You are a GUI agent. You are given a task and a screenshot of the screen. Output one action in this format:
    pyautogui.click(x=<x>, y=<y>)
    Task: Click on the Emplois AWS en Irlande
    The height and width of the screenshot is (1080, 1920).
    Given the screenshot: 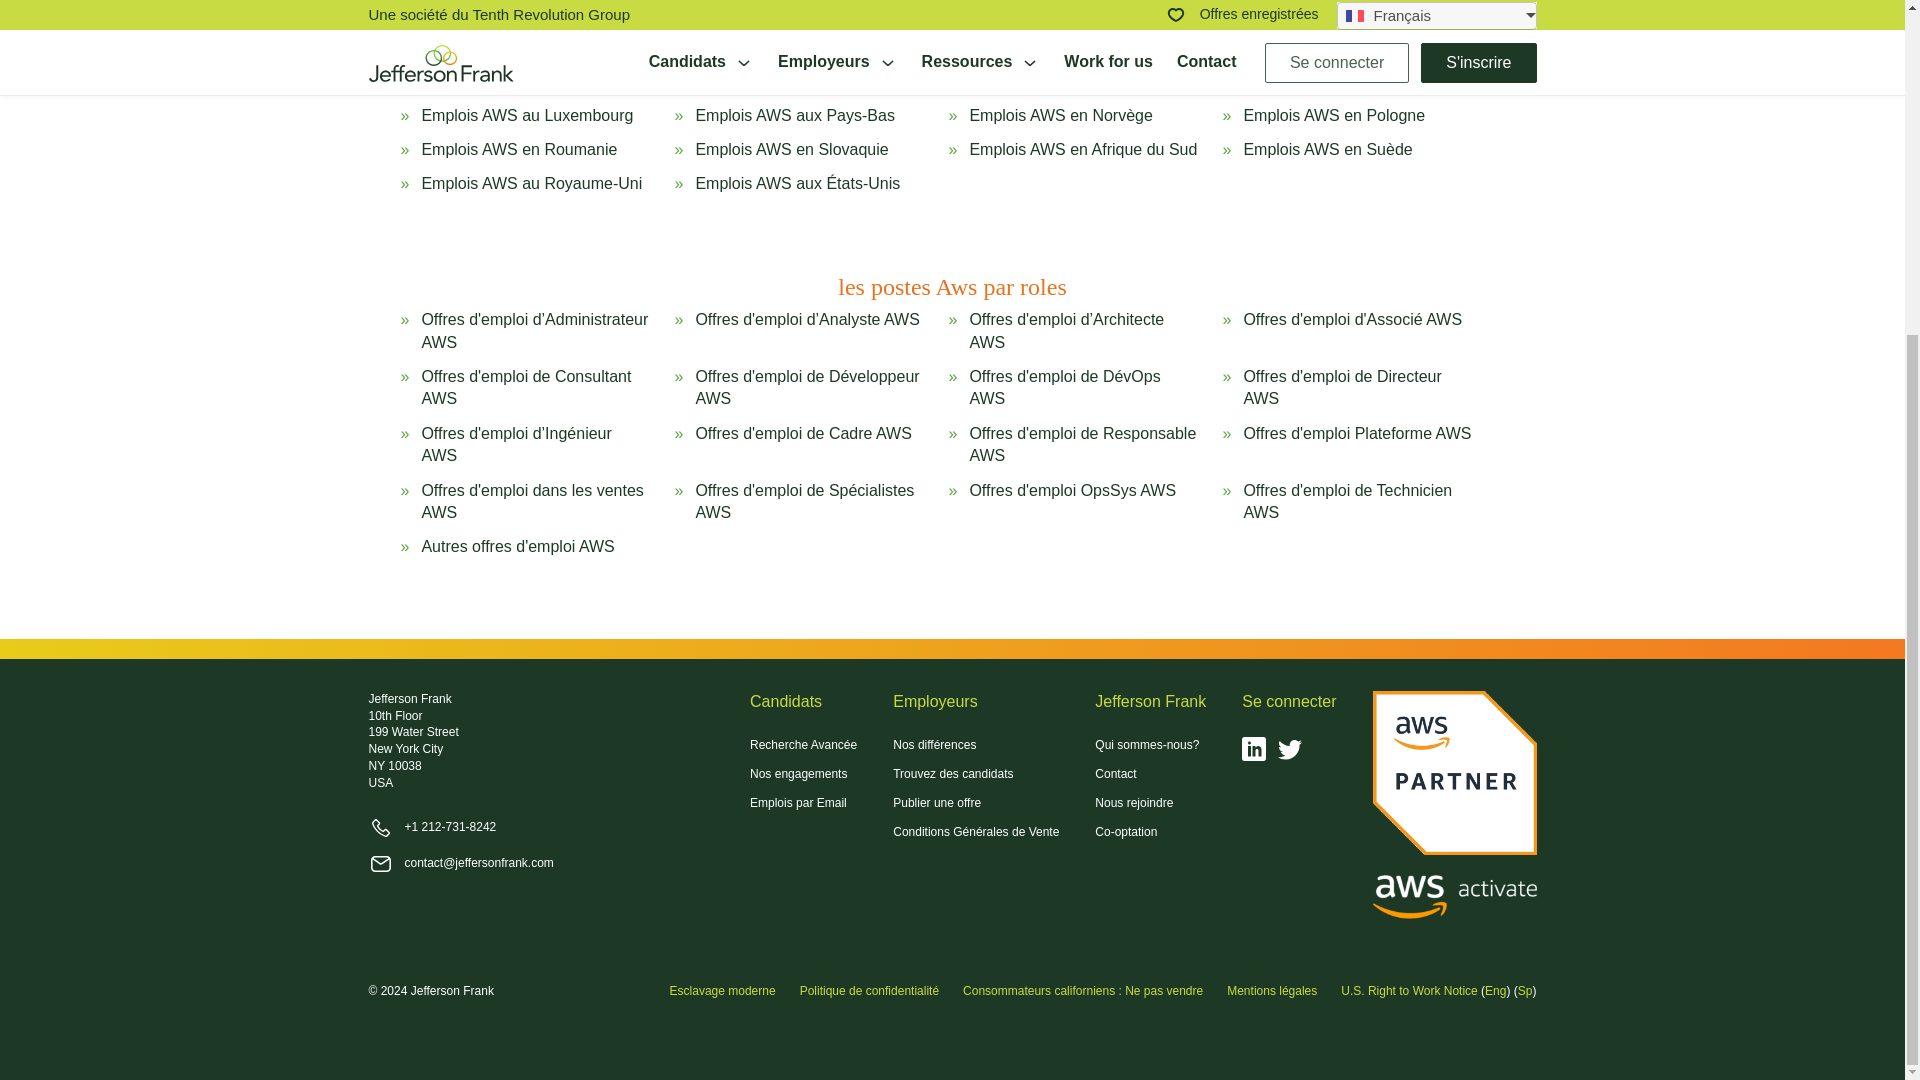 What is the action you would take?
    pyautogui.click(x=1054, y=80)
    